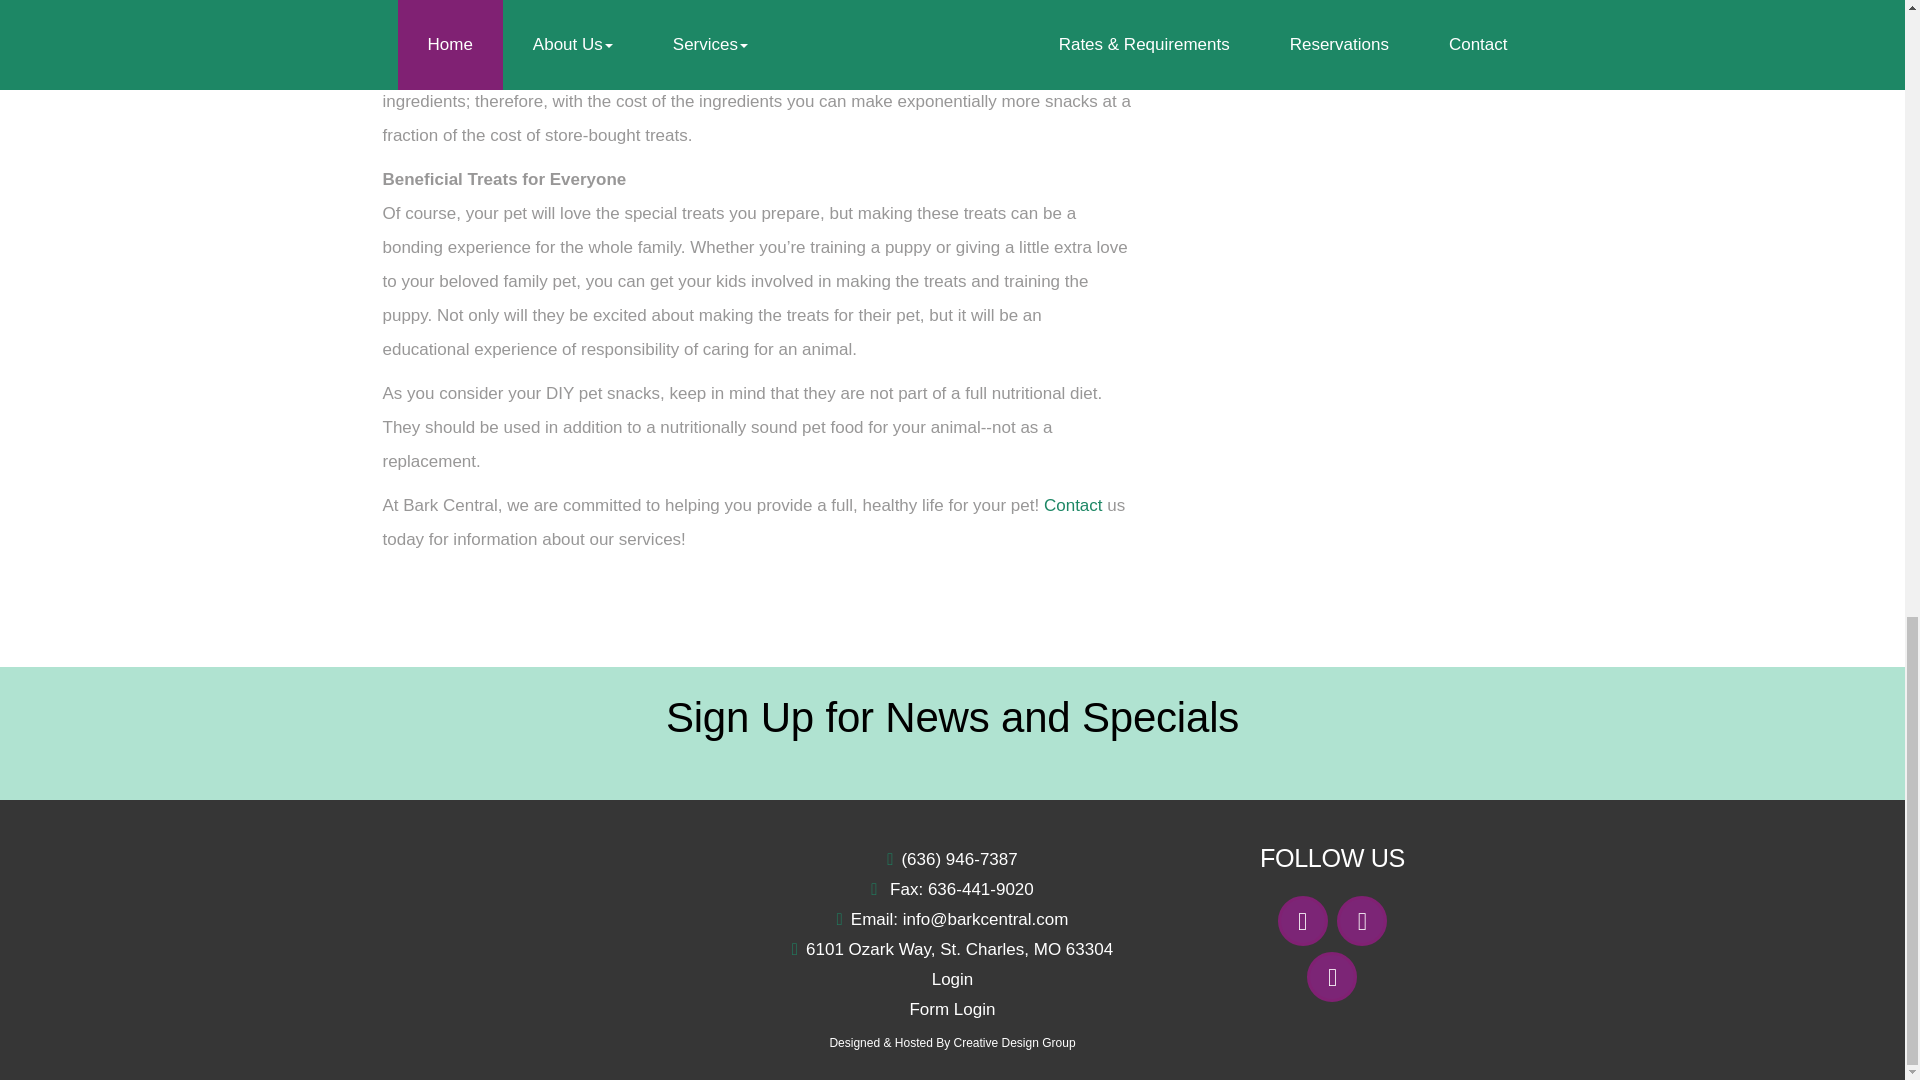 Image resolution: width=1920 pixels, height=1080 pixels. I want to click on Contact, so click(1073, 505).